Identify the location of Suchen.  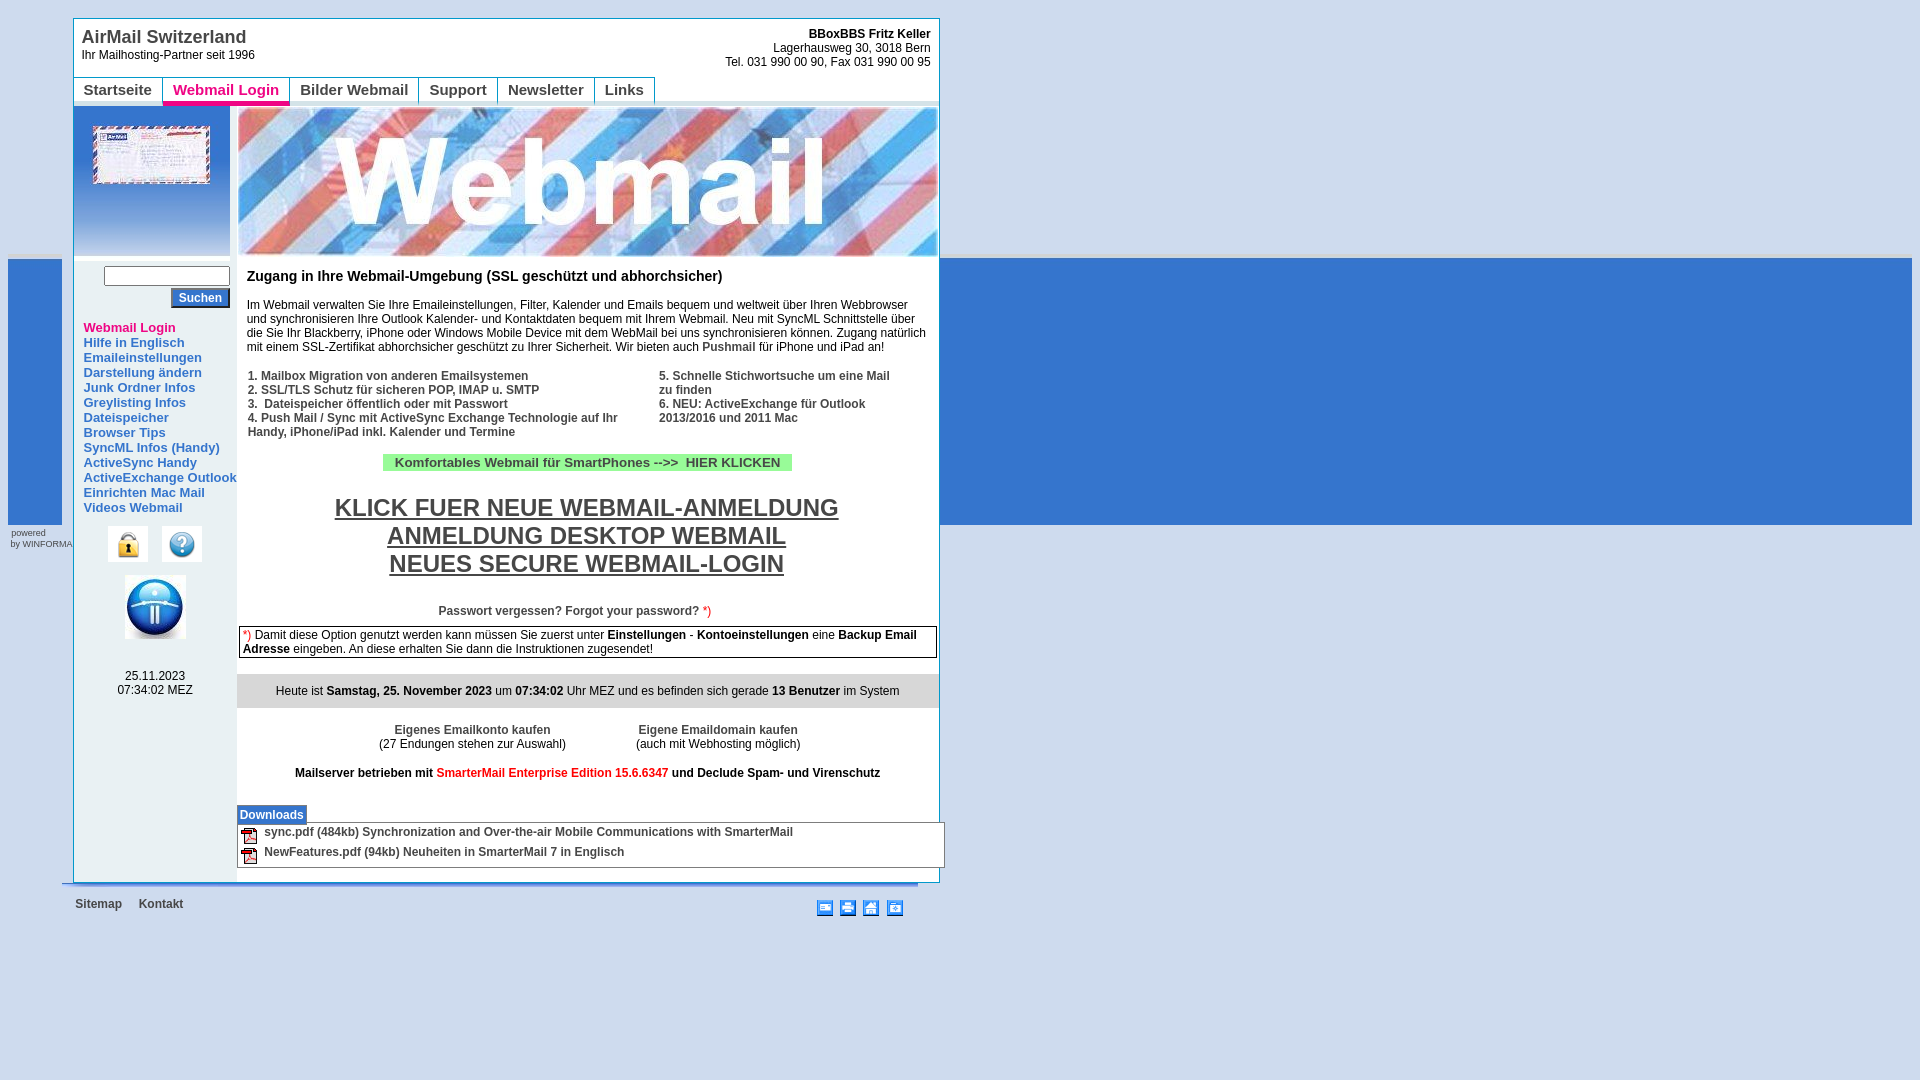
(200, 298).